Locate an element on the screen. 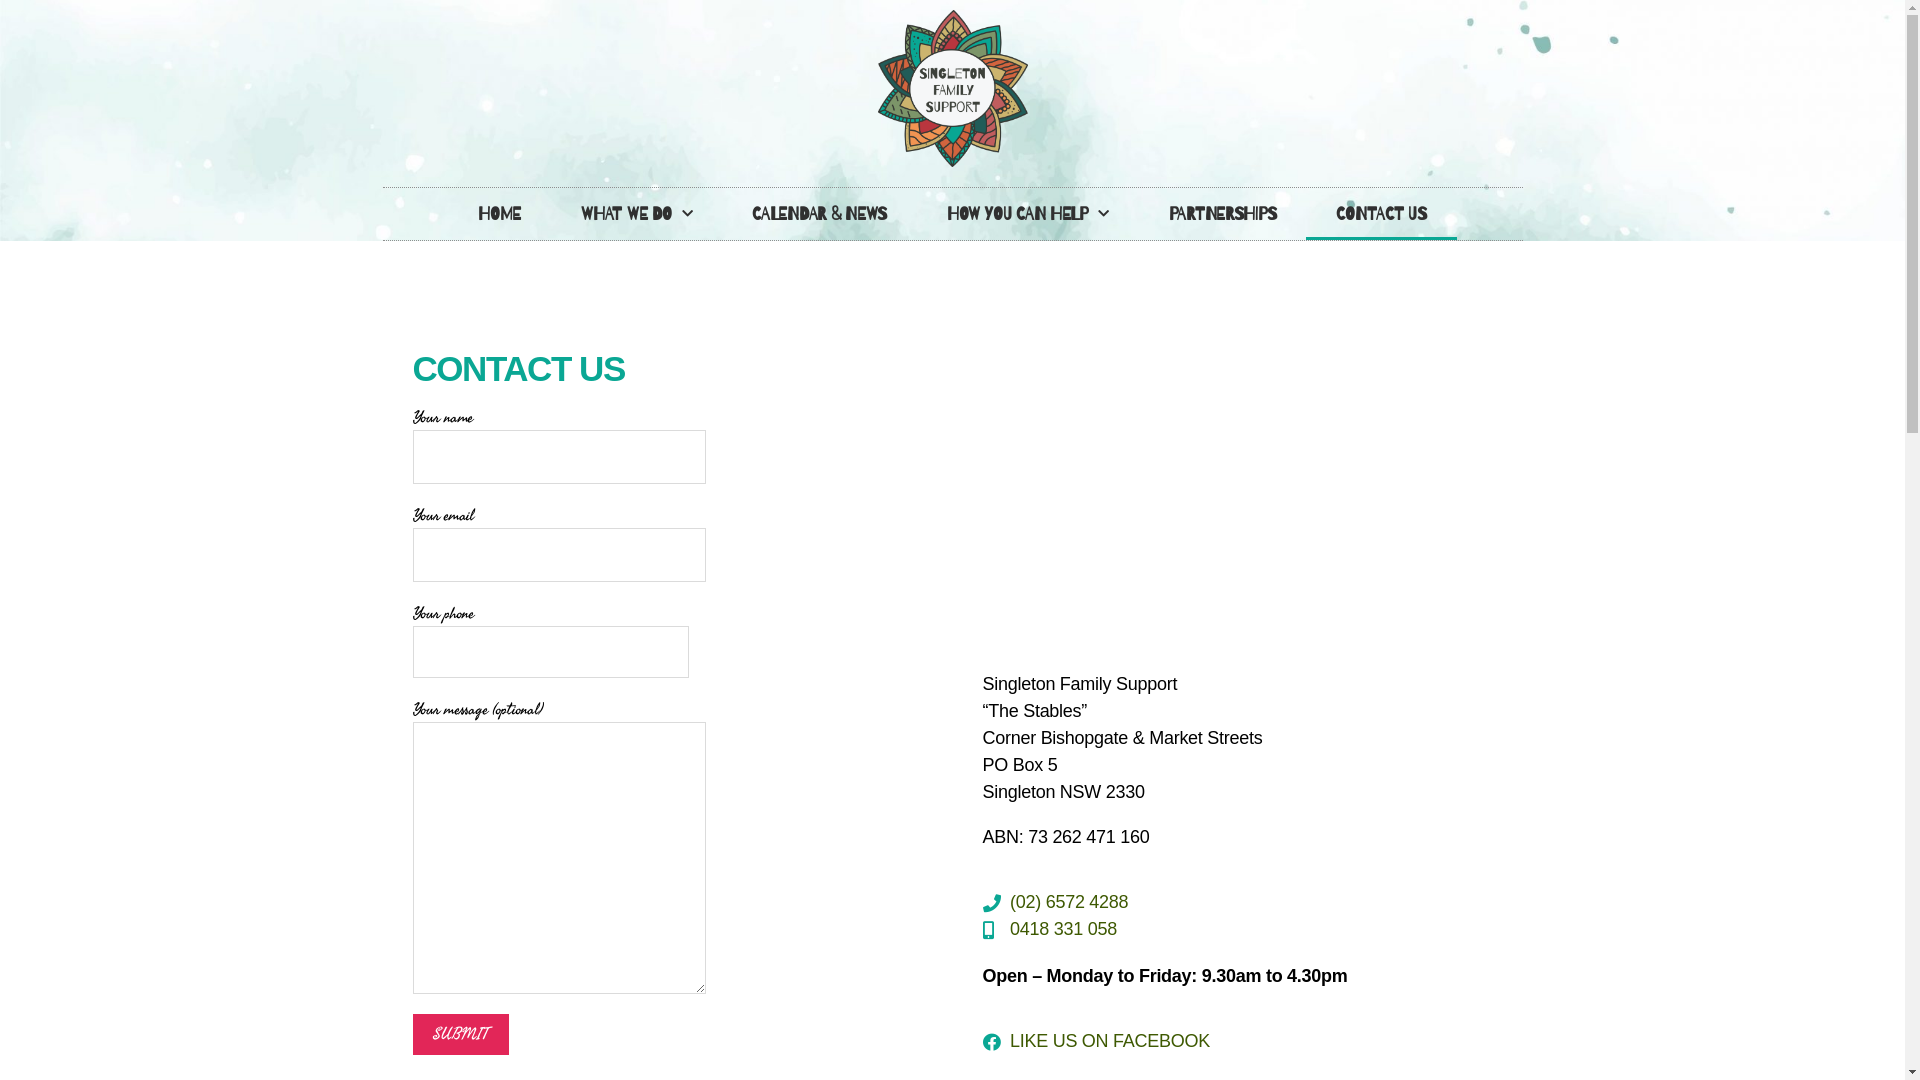 The width and height of the screenshot is (1920, 1080). HOW YOU CAN HELP is located at coordinates (1028, 214).